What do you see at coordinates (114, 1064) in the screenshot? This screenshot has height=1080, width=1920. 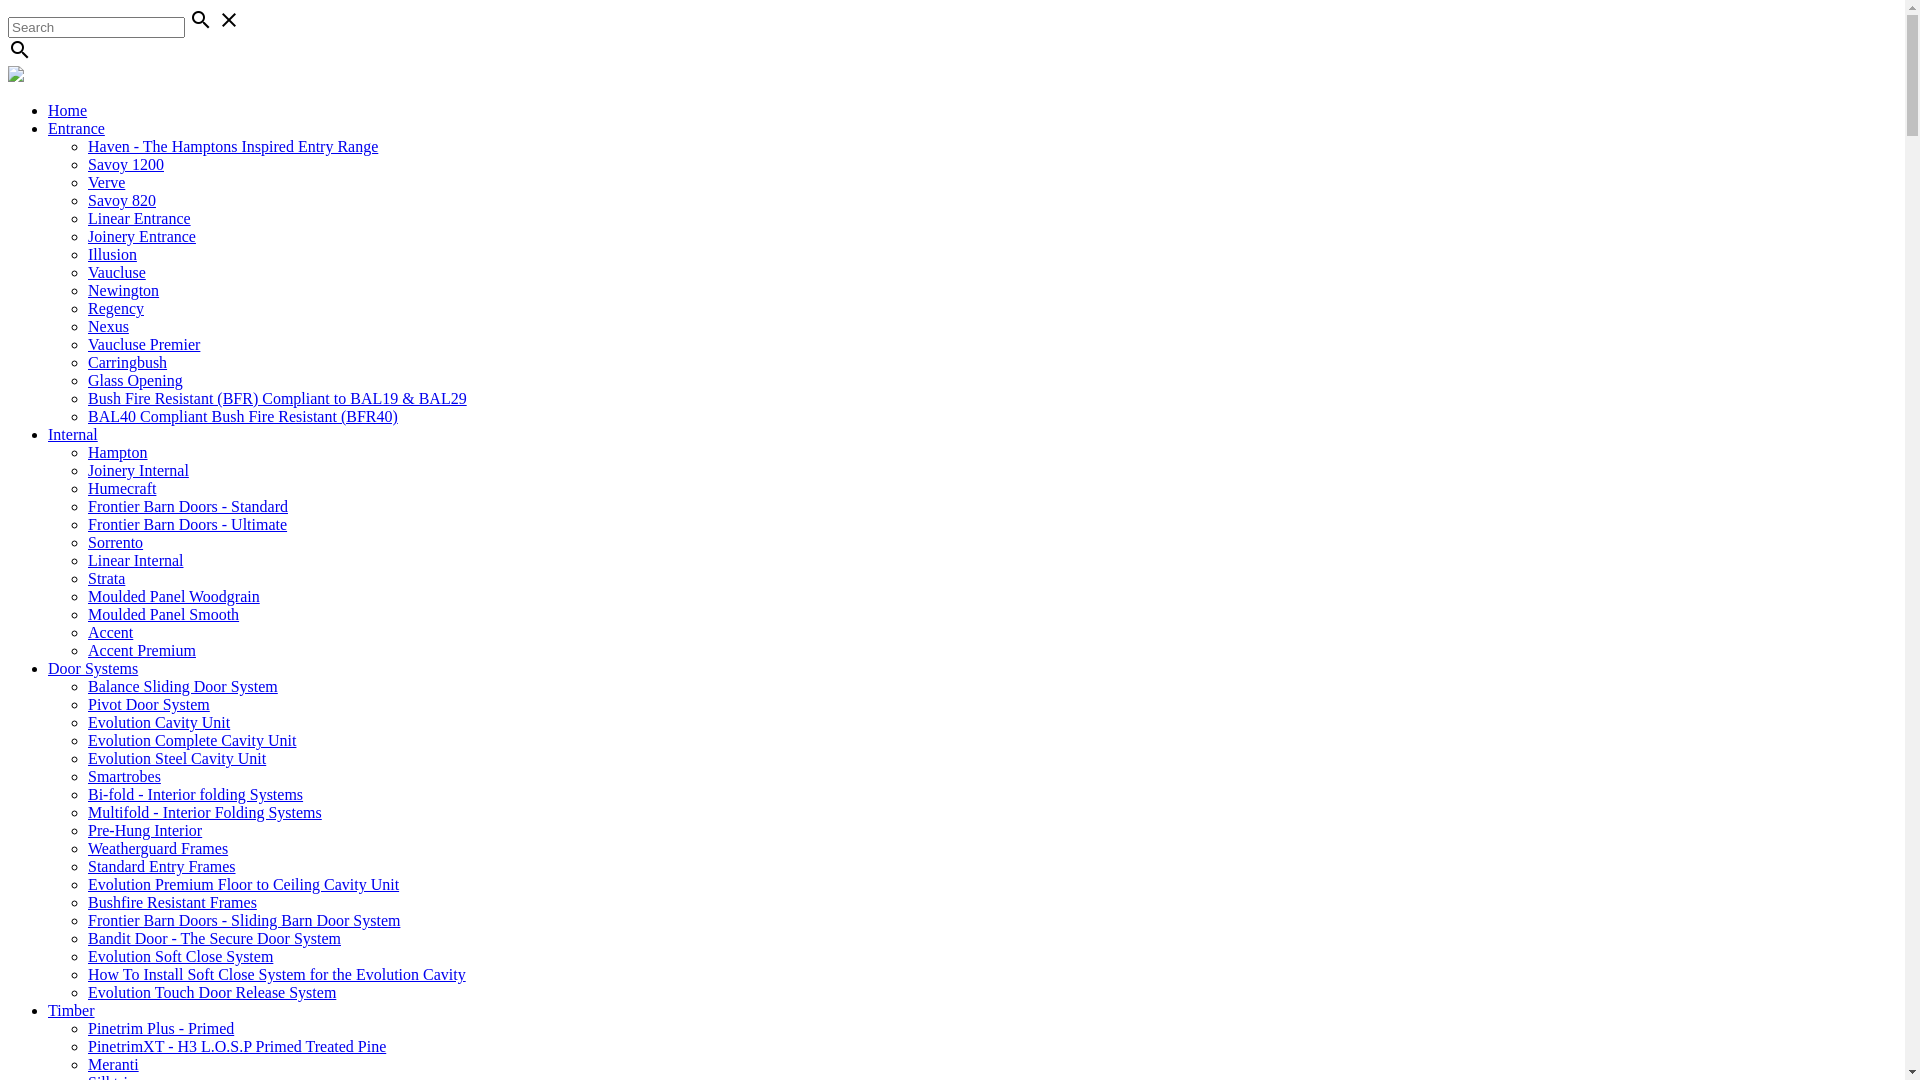 I see `Meranti` at bounding box center [114, 1064].